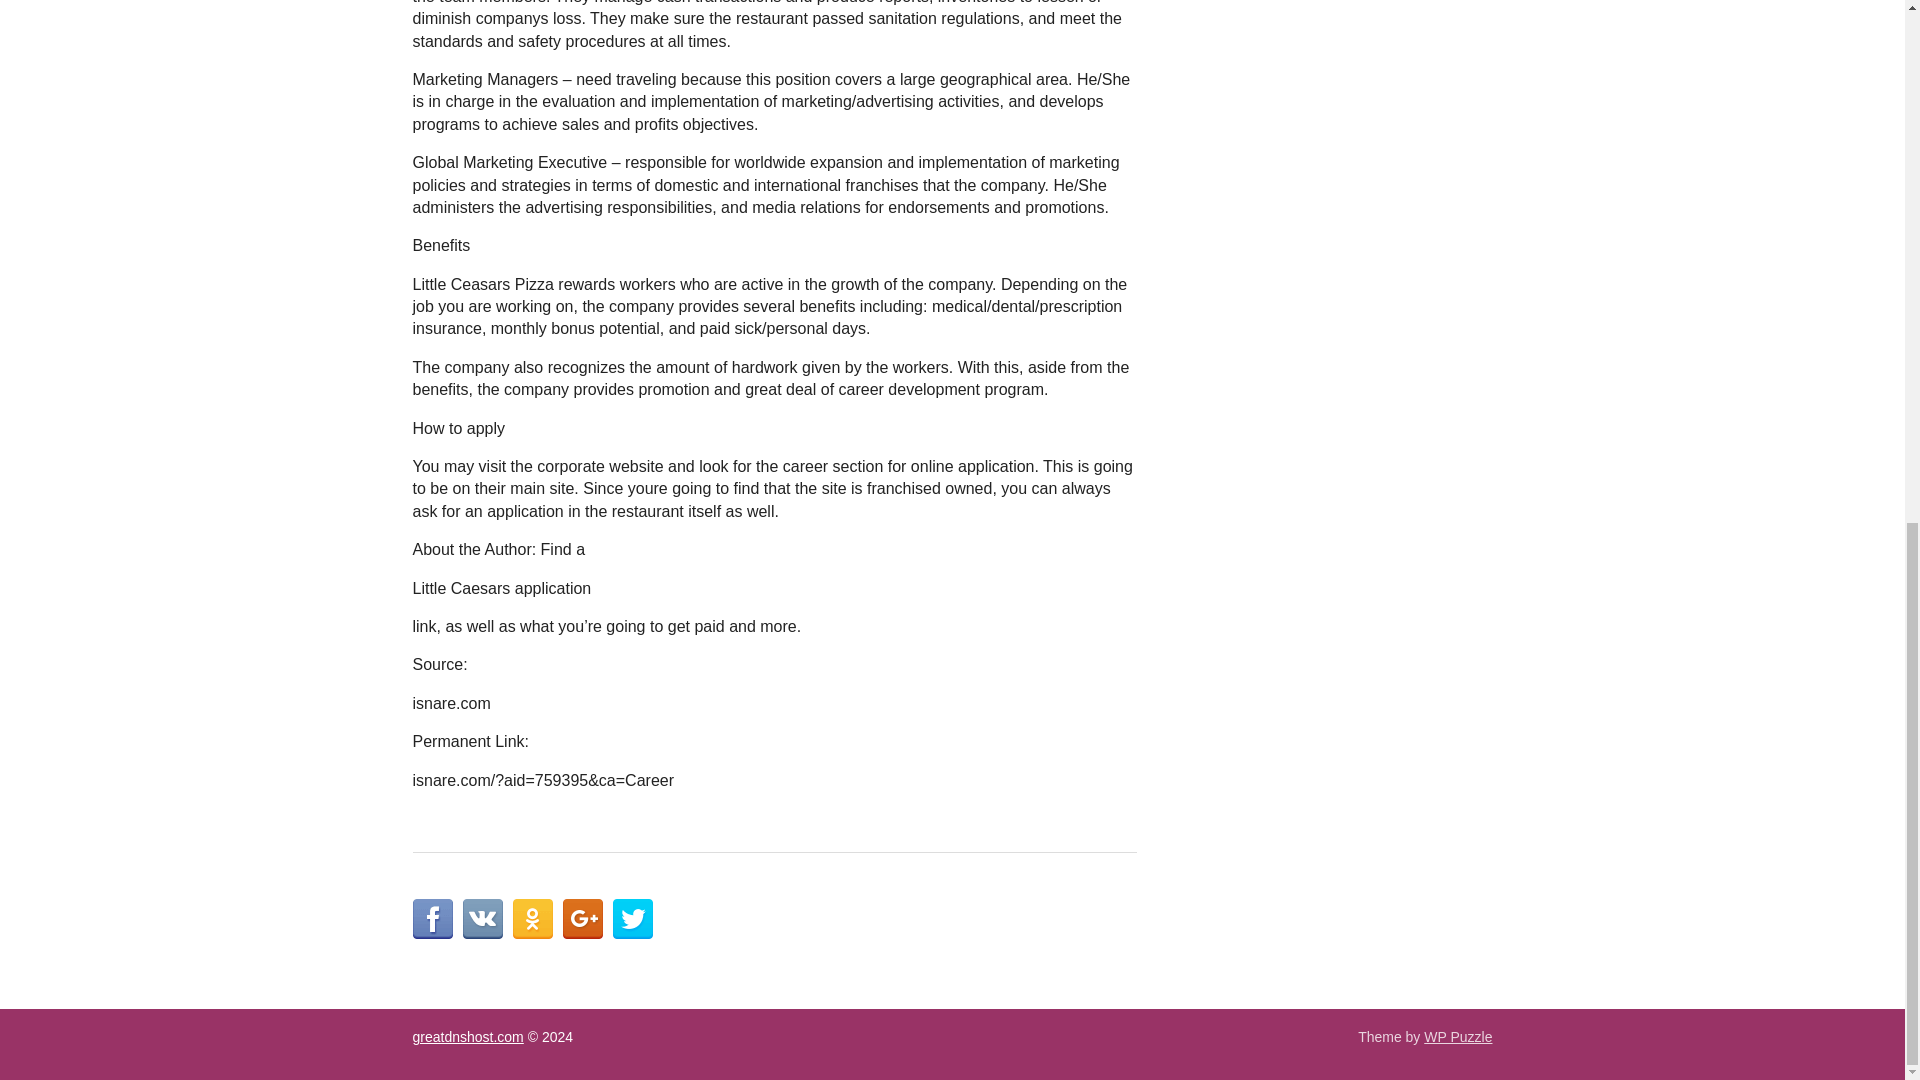  Describe the element at coordinates (432, 918) in the screenshot. I see `Share in Facebook` at that location.